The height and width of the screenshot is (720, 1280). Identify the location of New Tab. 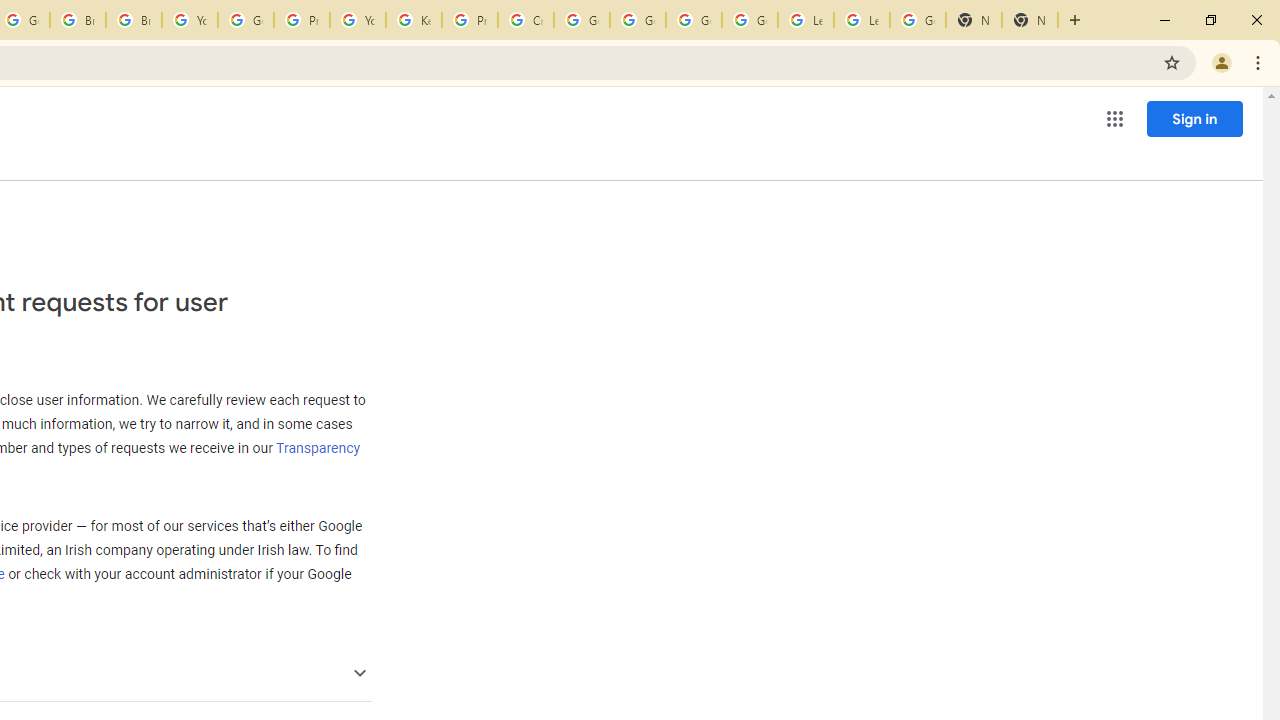
(974, 20).